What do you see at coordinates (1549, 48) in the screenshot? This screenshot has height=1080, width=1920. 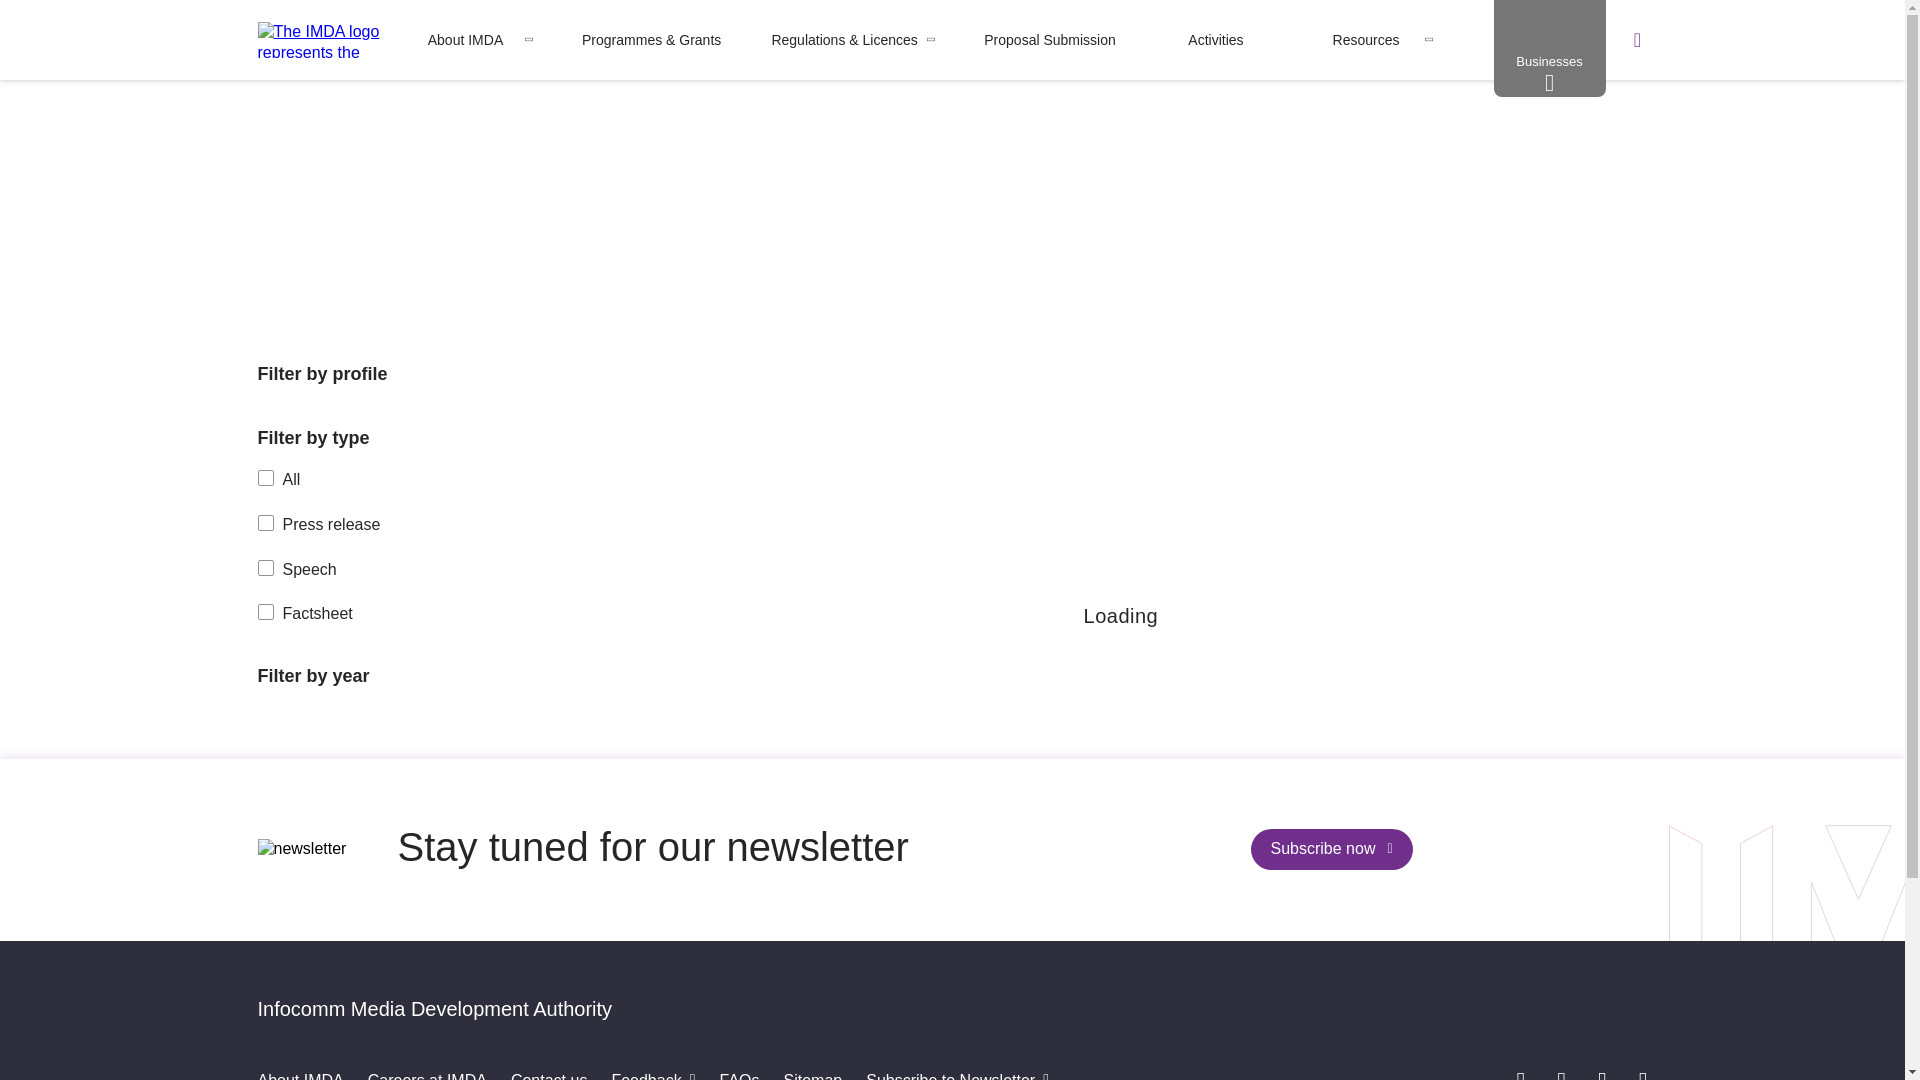 I see `Businesses` at bounding box center [1549, 48].